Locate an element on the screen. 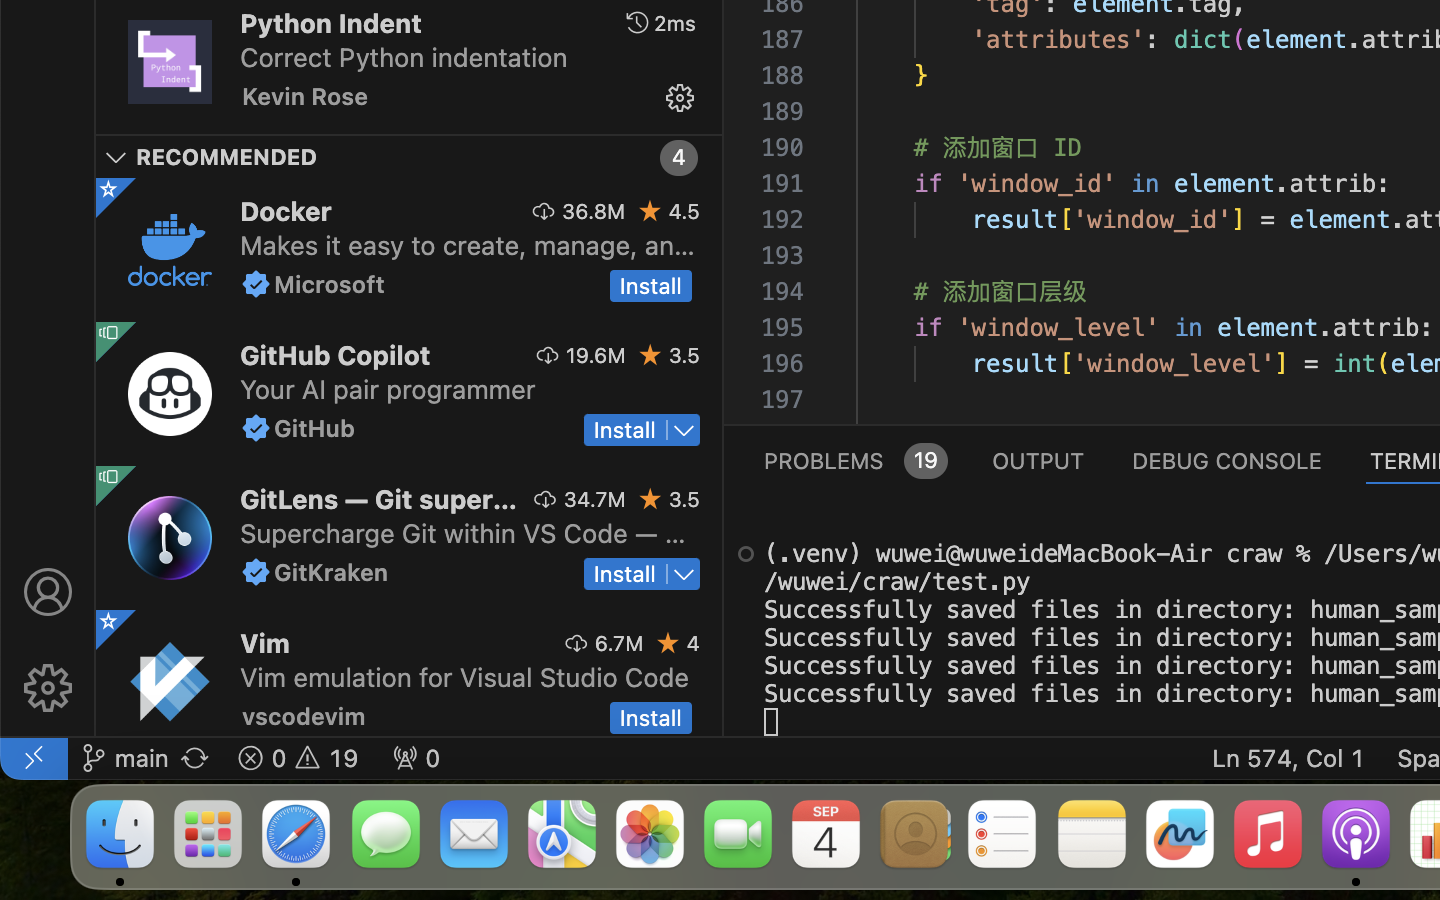 The height and width of the screenshot is (900, 1440).  is located at coordinates (543, 211).